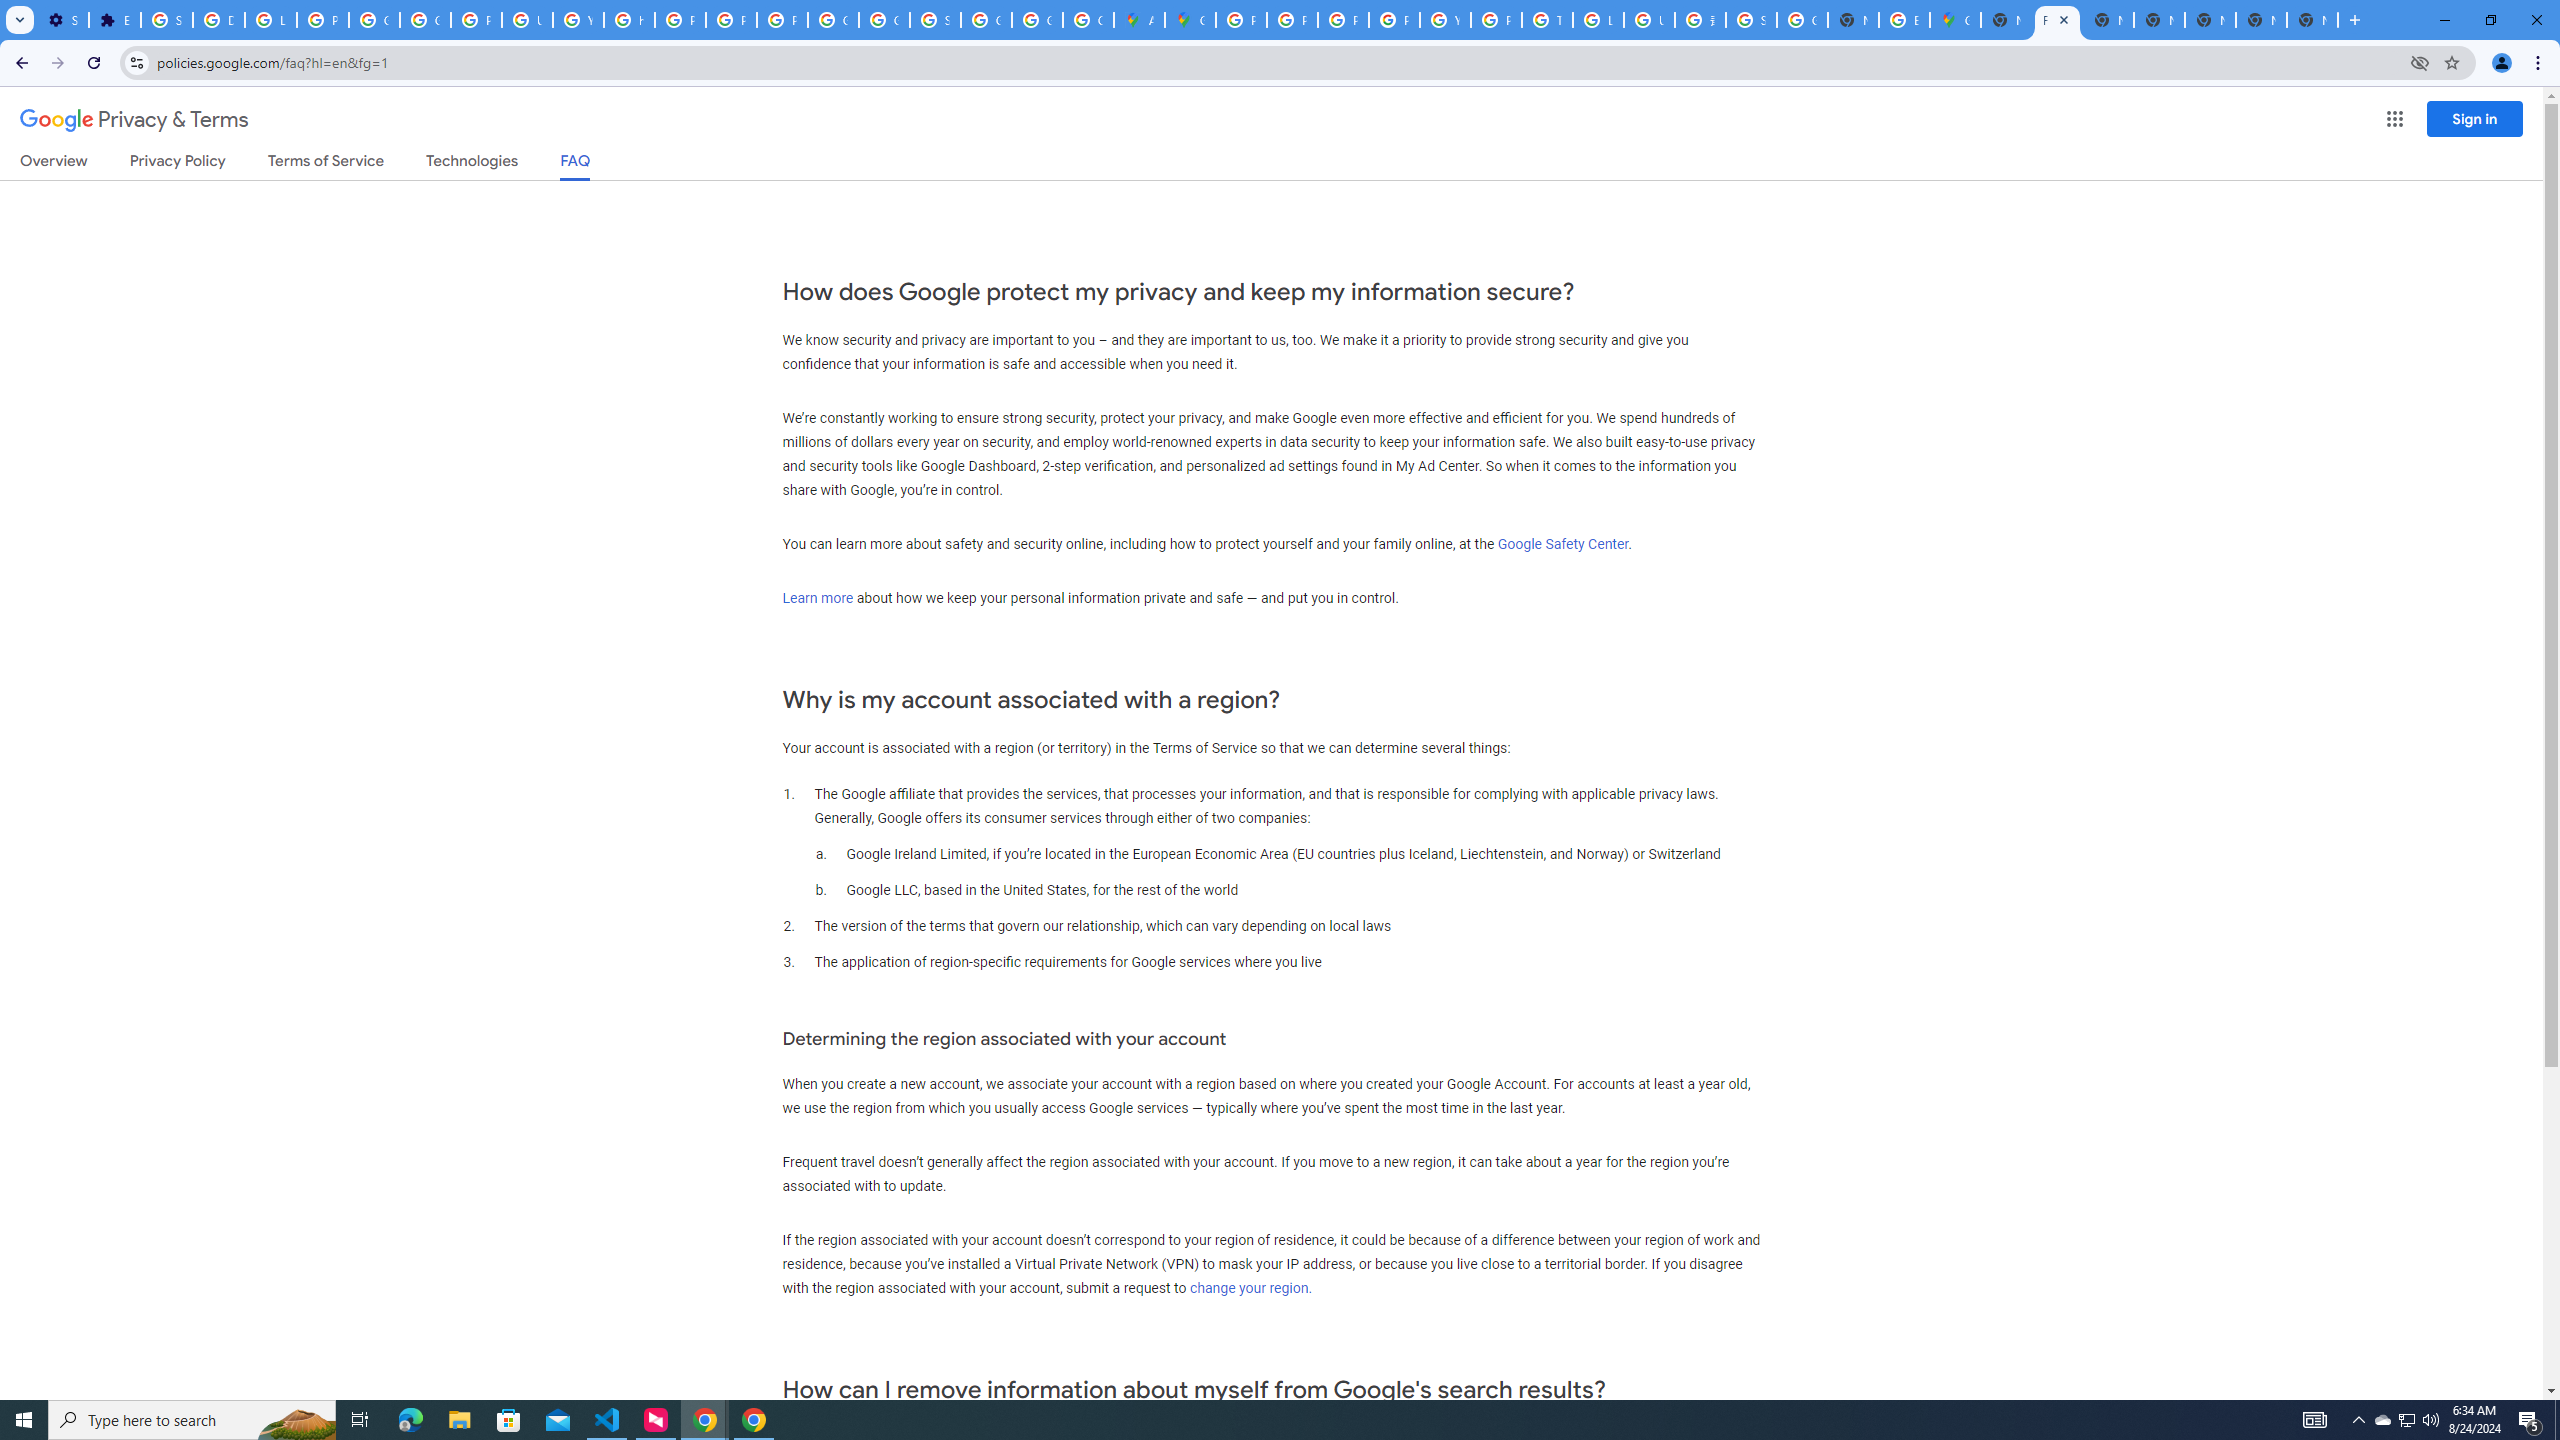  What do you see at coordinates (818, 598) in the screenshot?
I see `Learn more` at bounding box center [818, 598].